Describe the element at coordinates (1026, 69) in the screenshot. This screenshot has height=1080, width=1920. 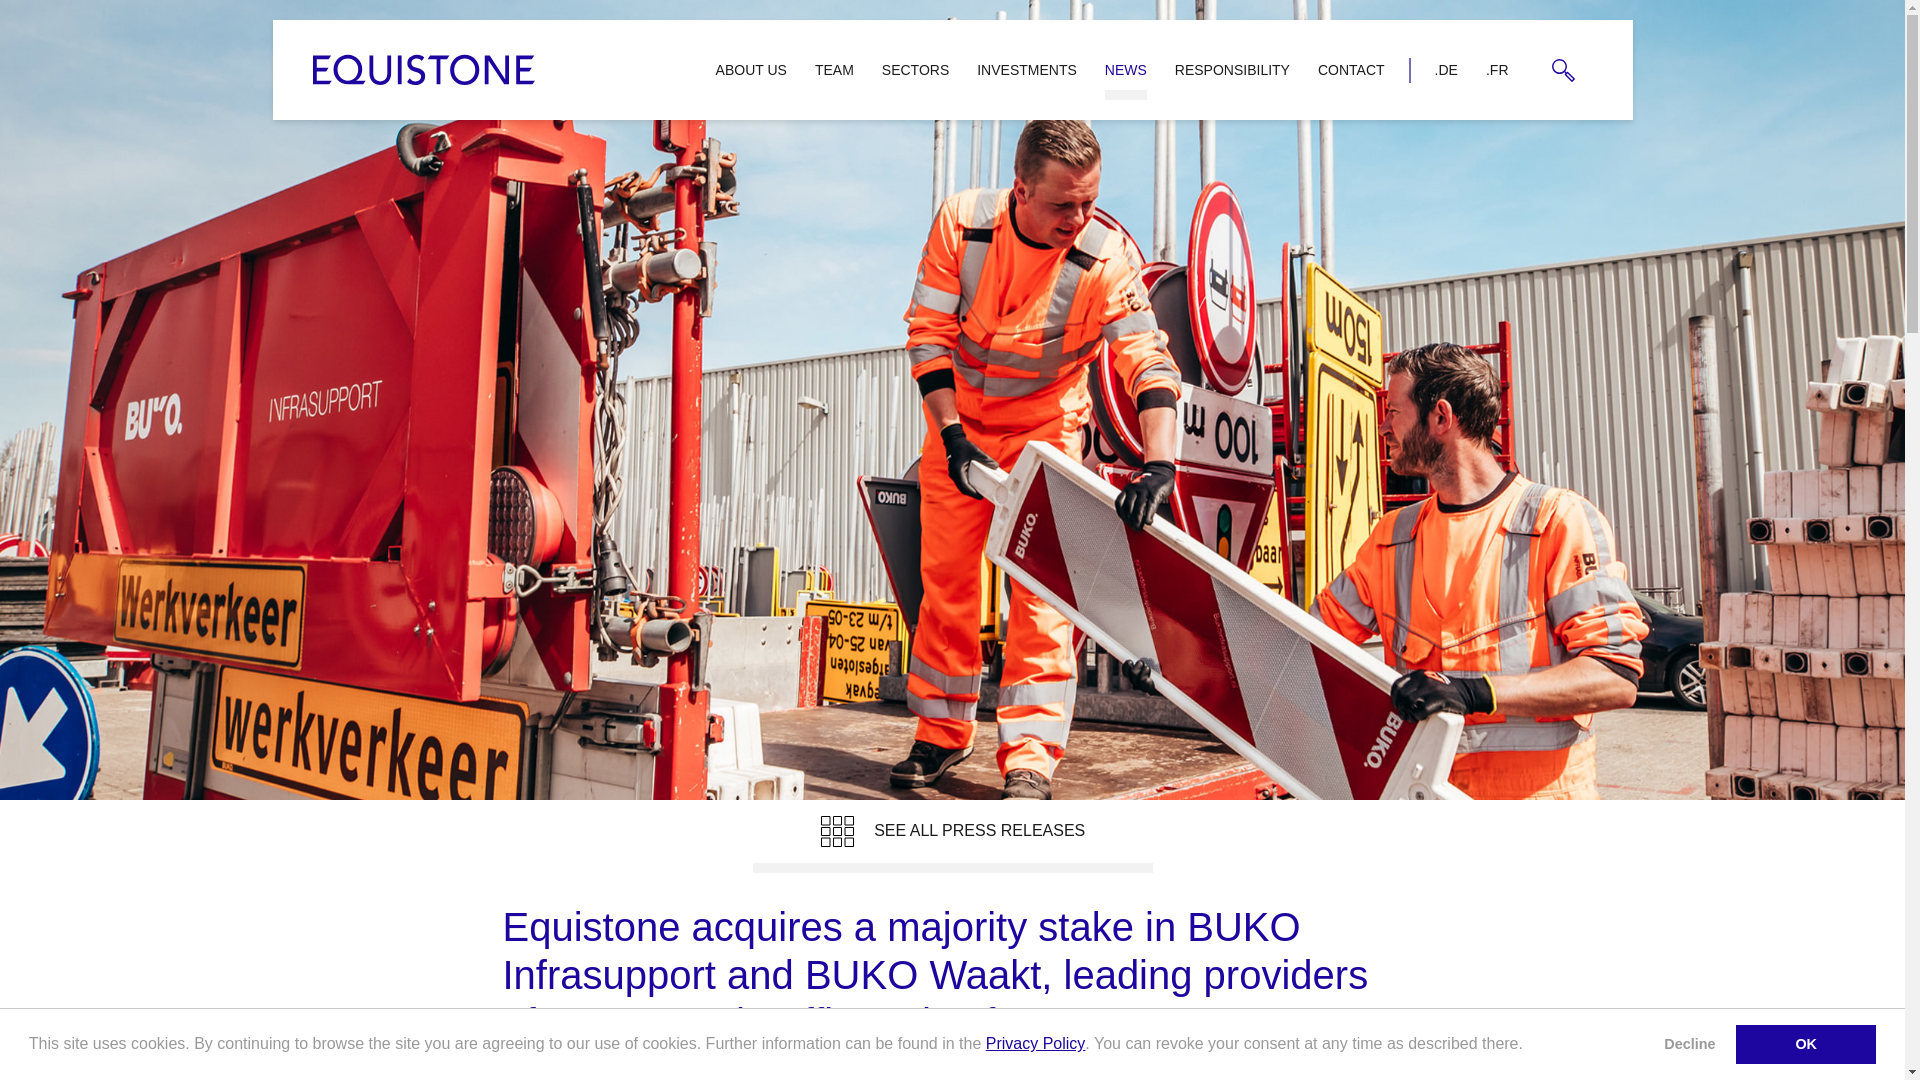
I see `INVESTMENTS` at that location.